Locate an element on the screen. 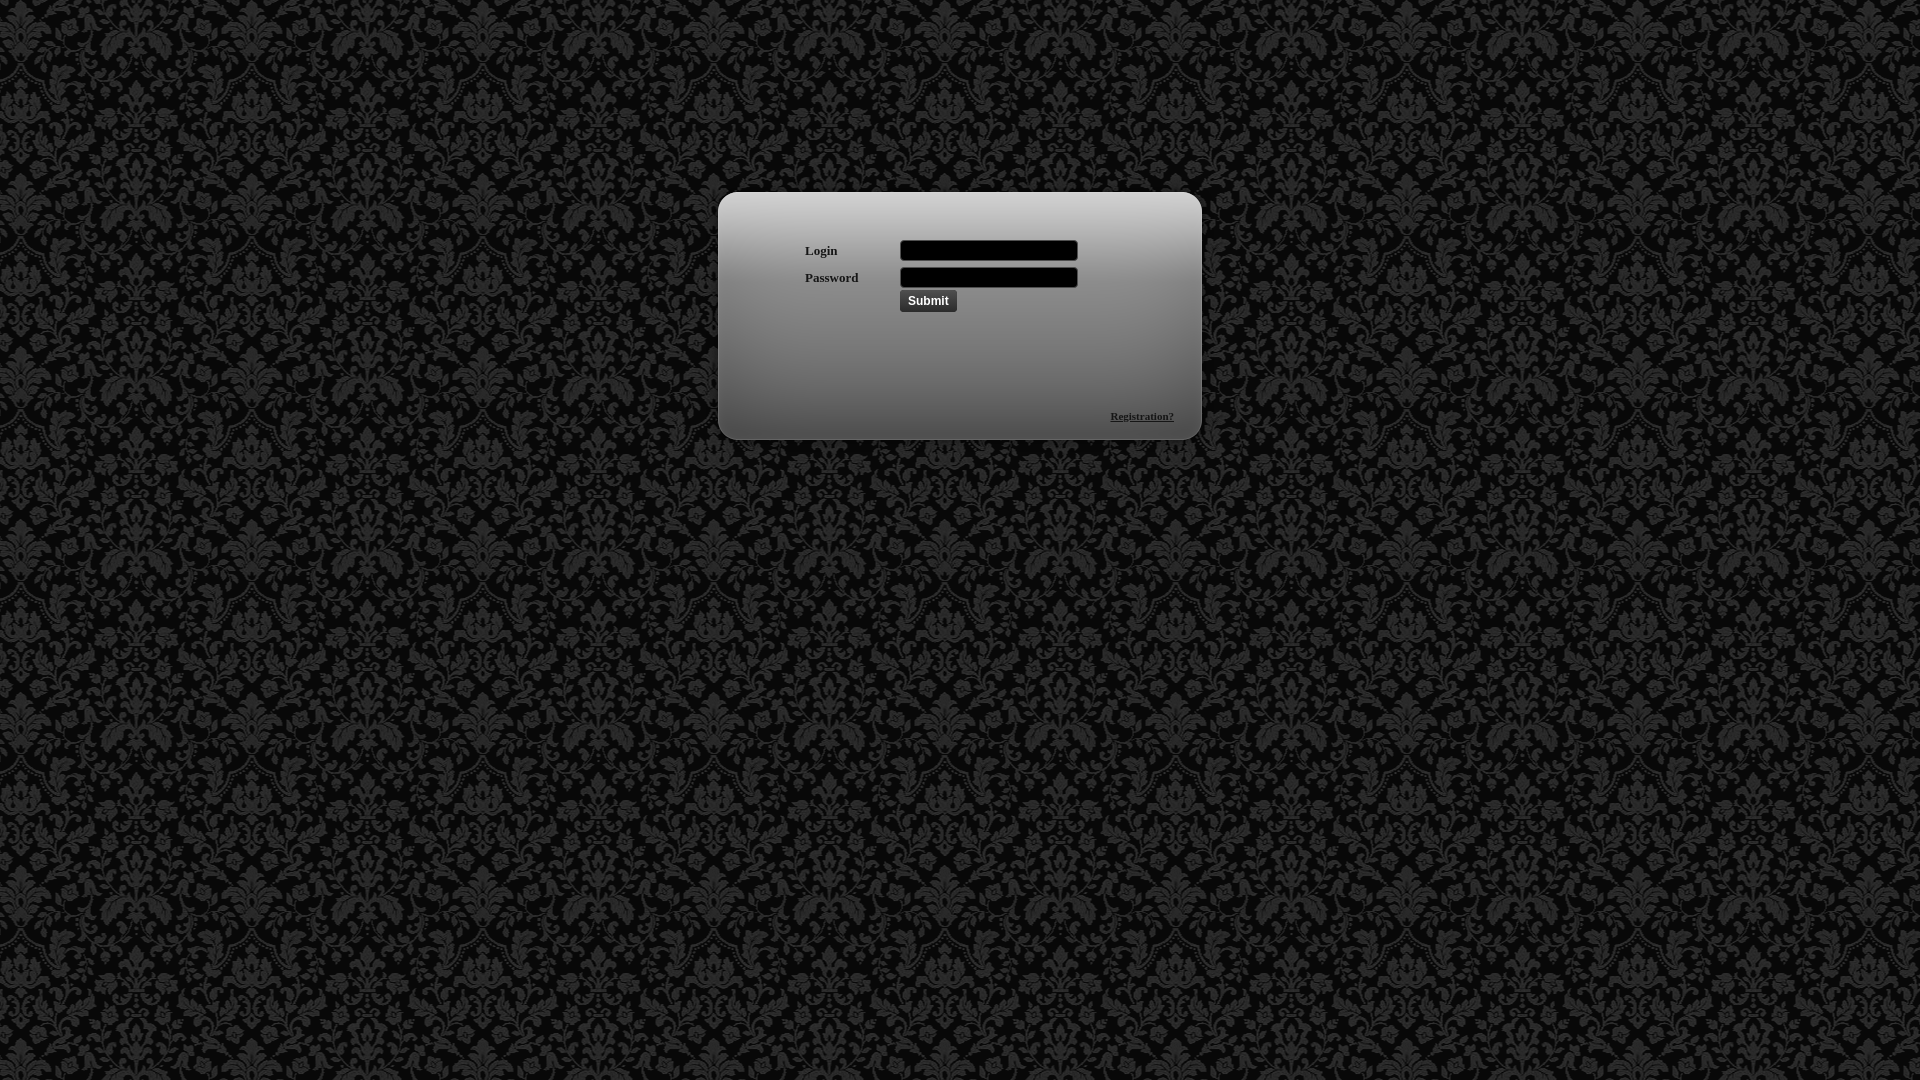 The height and width of the screenshot is (1080, 1920). Submit is located at coordinates (928, 300).